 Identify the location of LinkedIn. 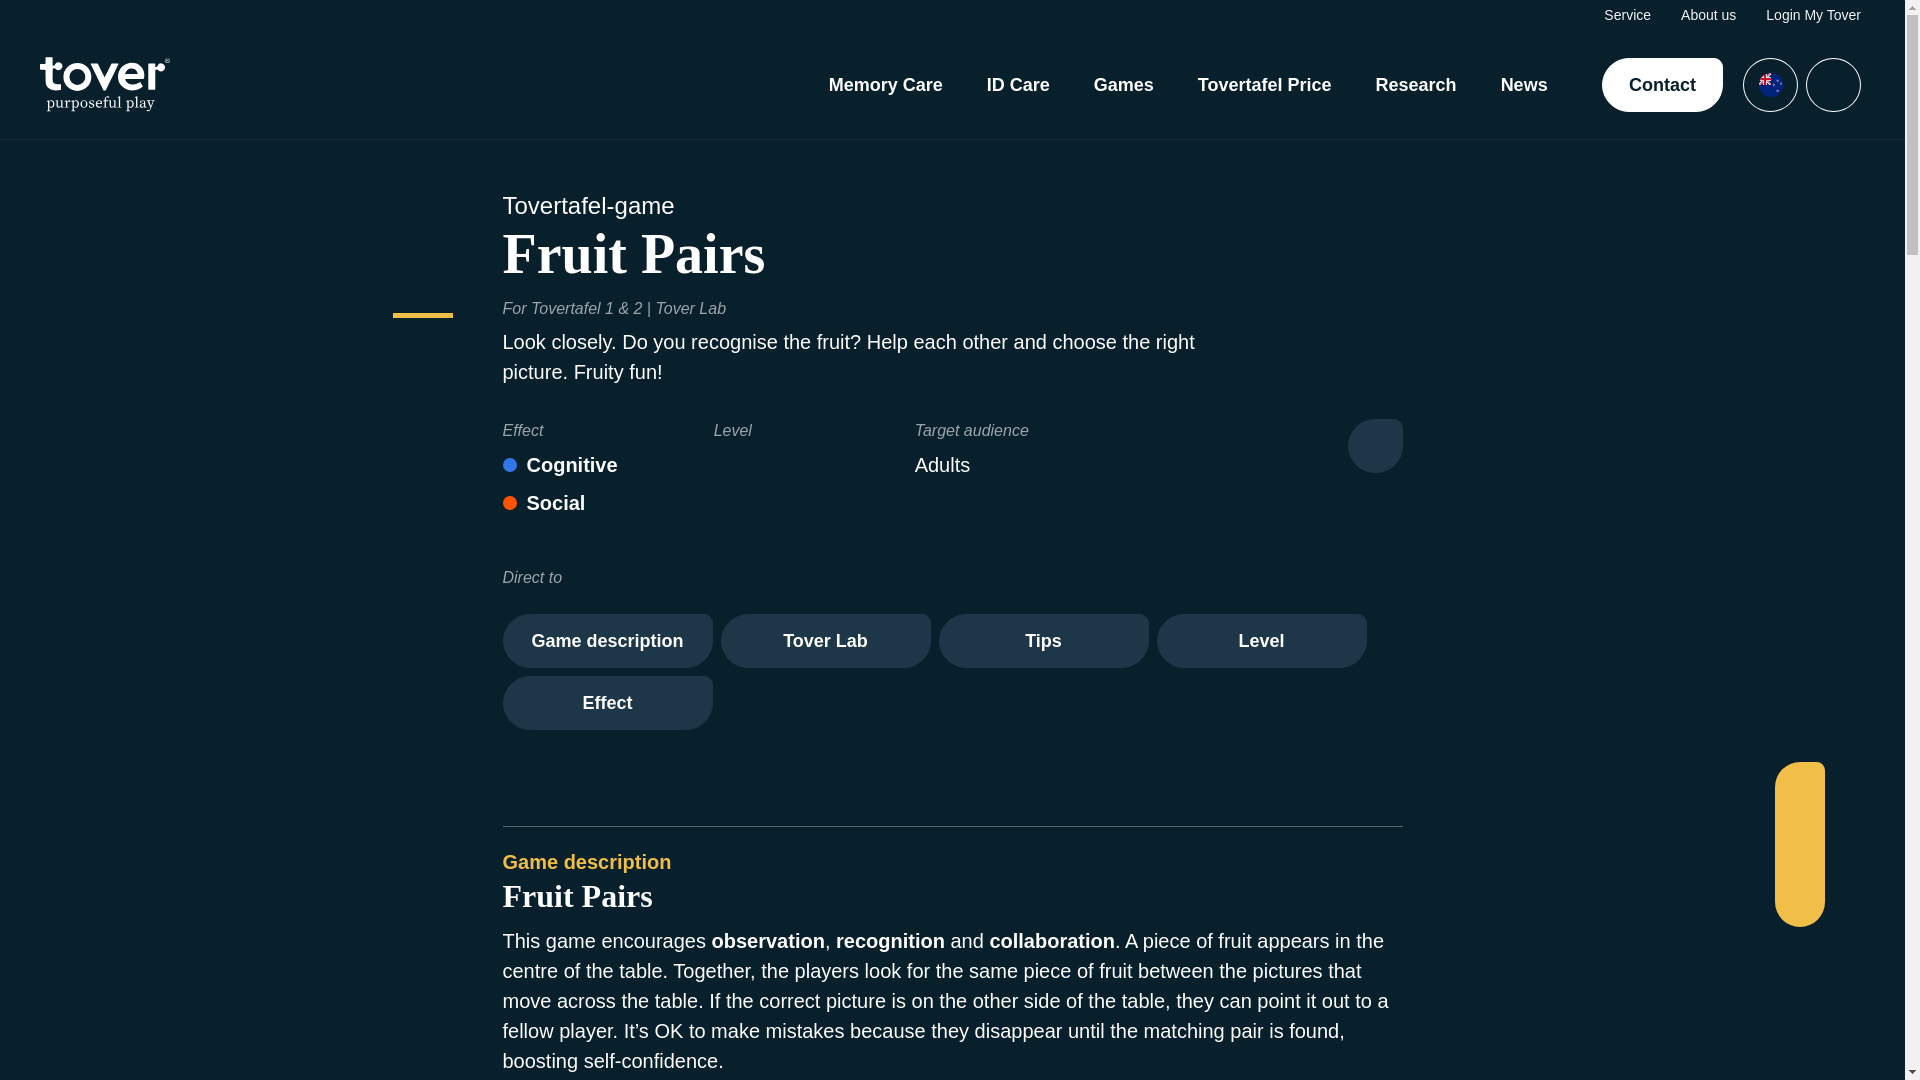
(1798, 861).